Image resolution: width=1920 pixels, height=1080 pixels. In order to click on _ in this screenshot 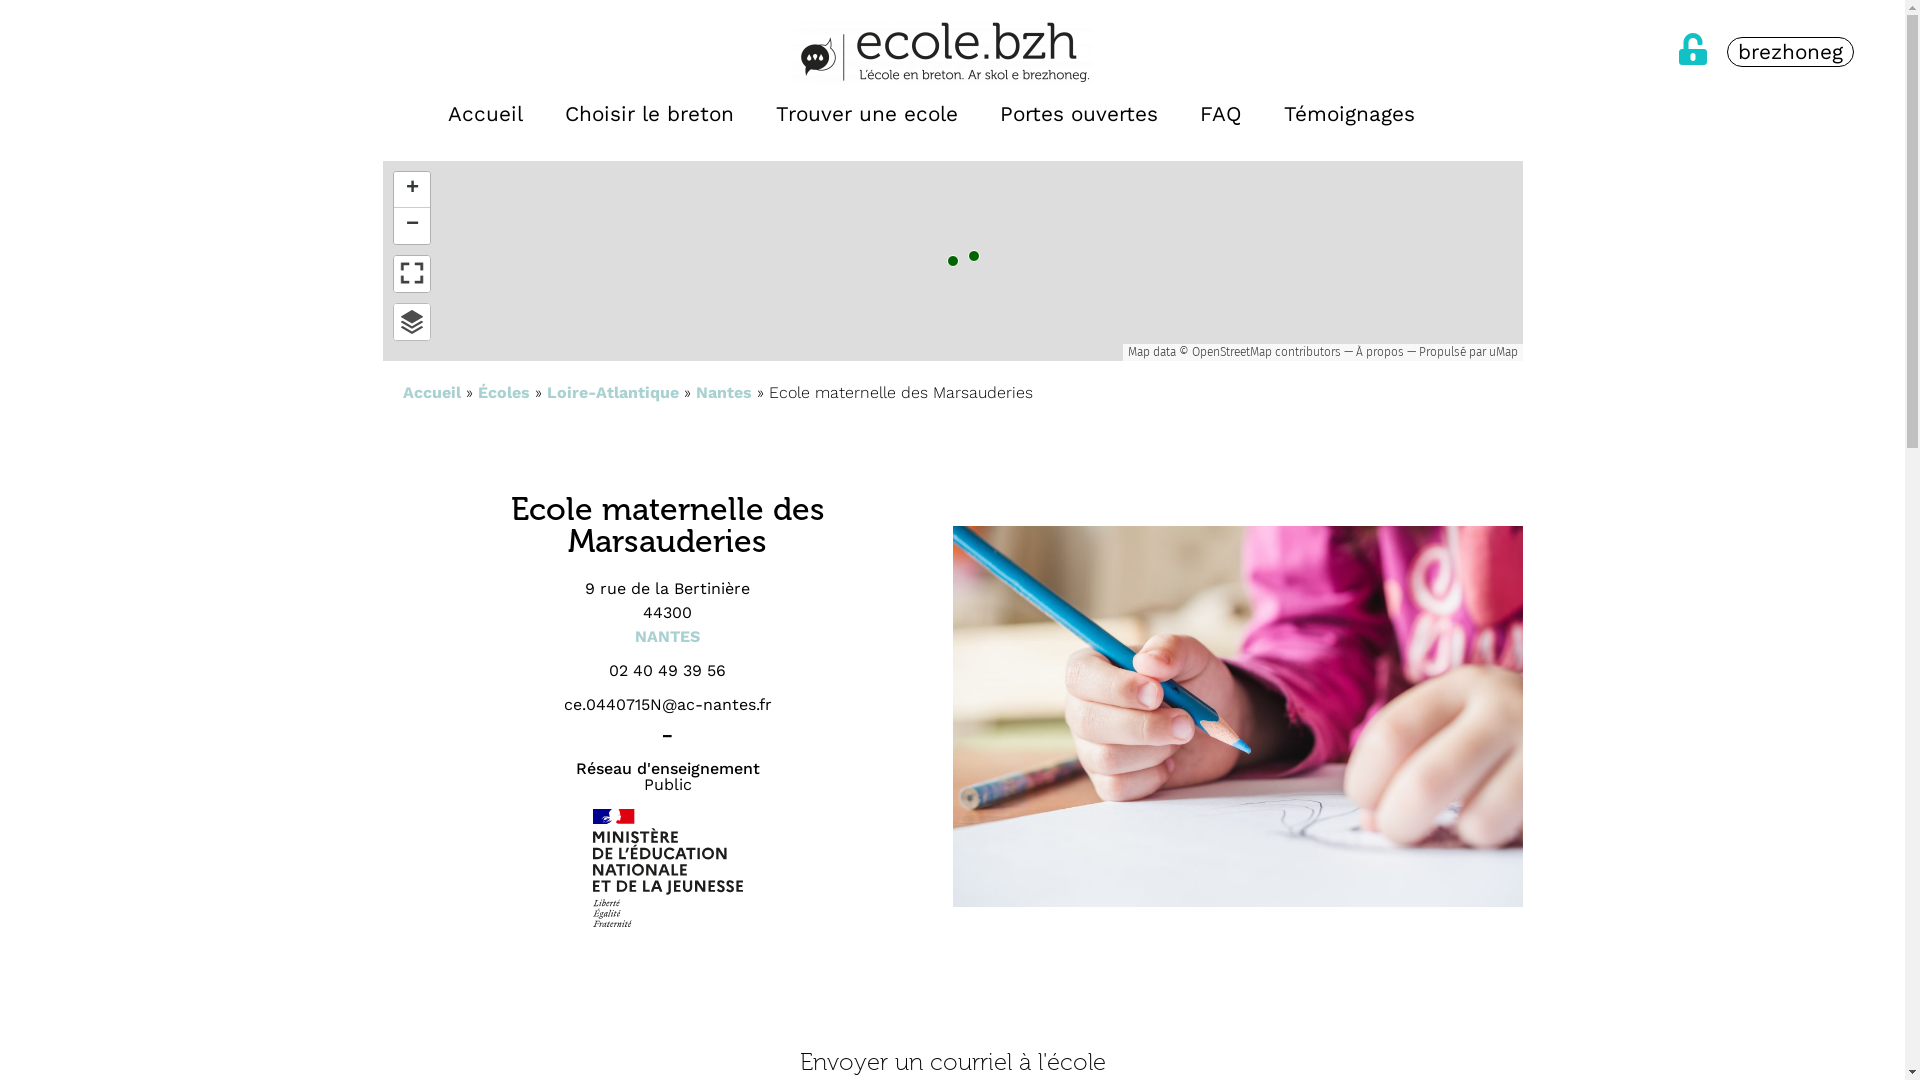, I will do `click(668, 728)`.